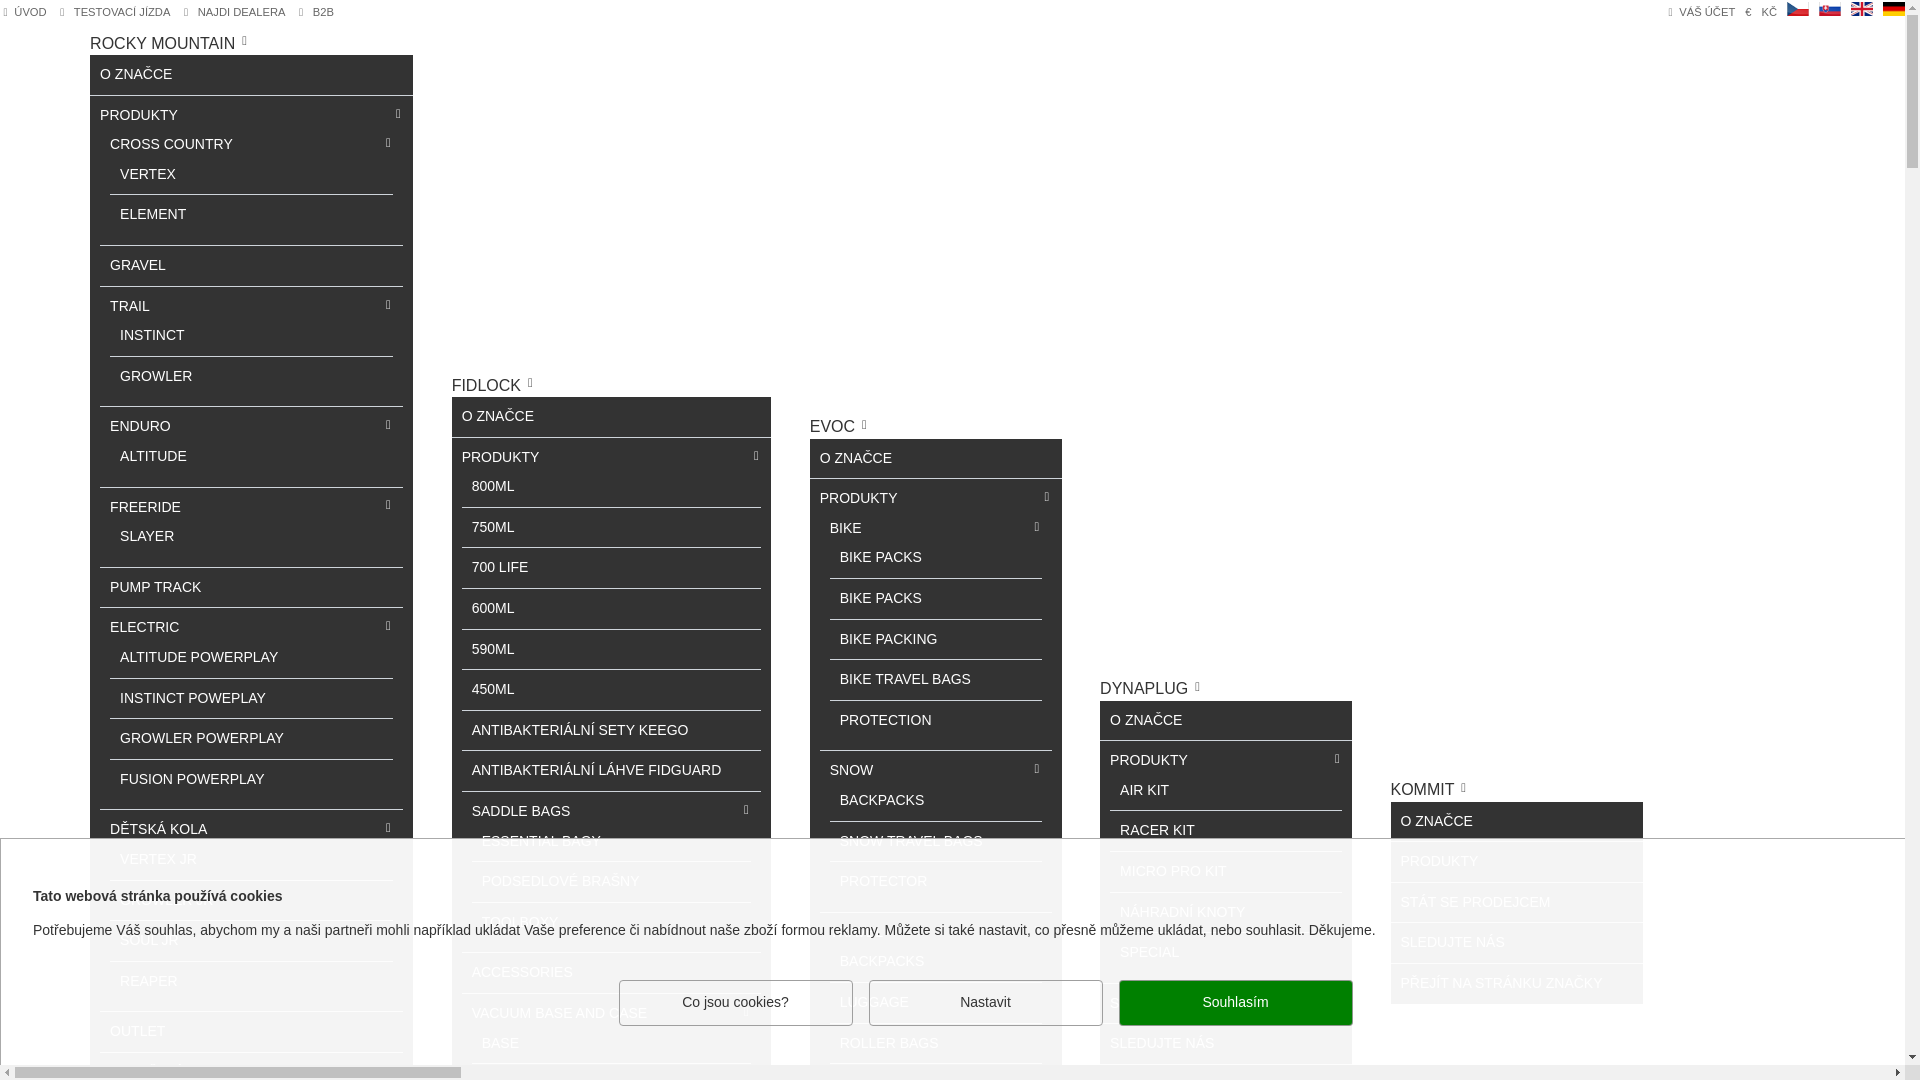 The width and height of the screenshot is (1920, 1080). Describe the element at coordinates (153, 116) in the screenshot. I see `PRODUKTY` at that location.